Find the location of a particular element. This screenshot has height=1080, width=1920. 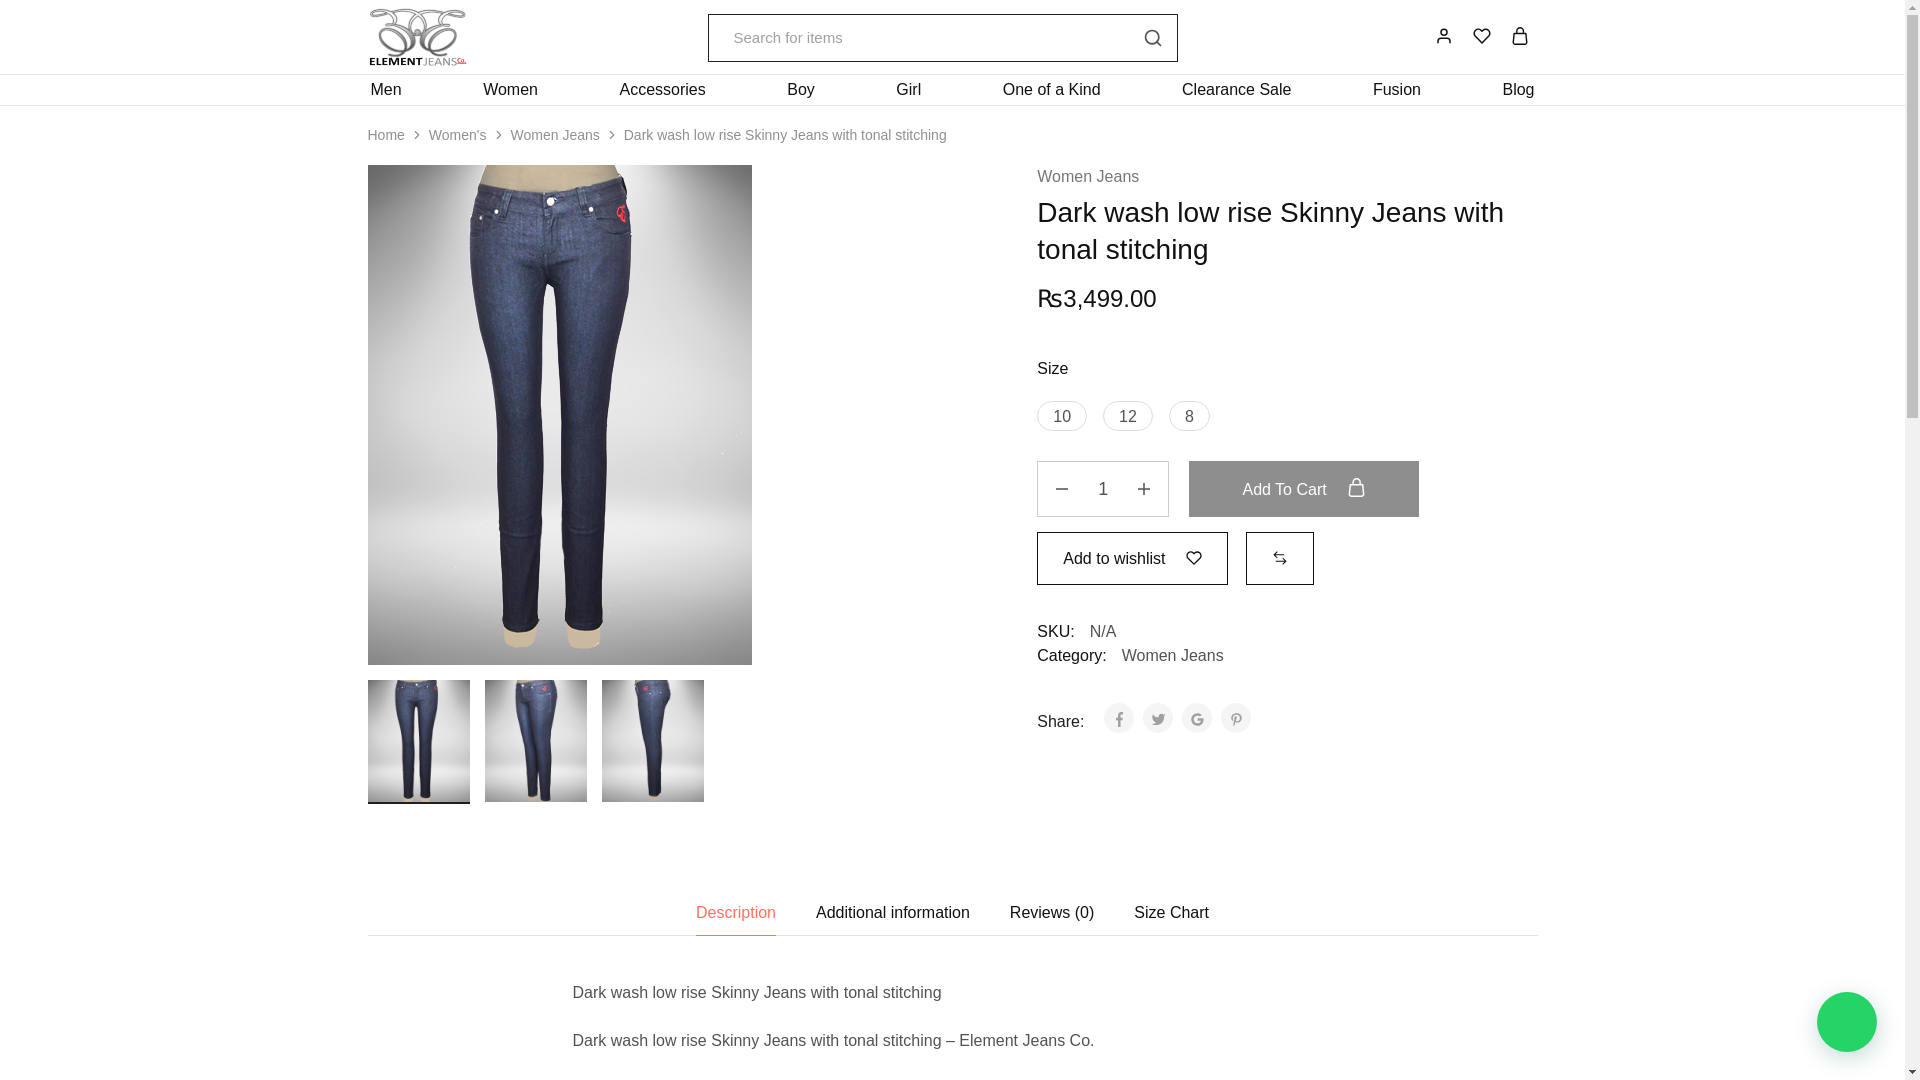

Boy is located at coordinates (800, 90).